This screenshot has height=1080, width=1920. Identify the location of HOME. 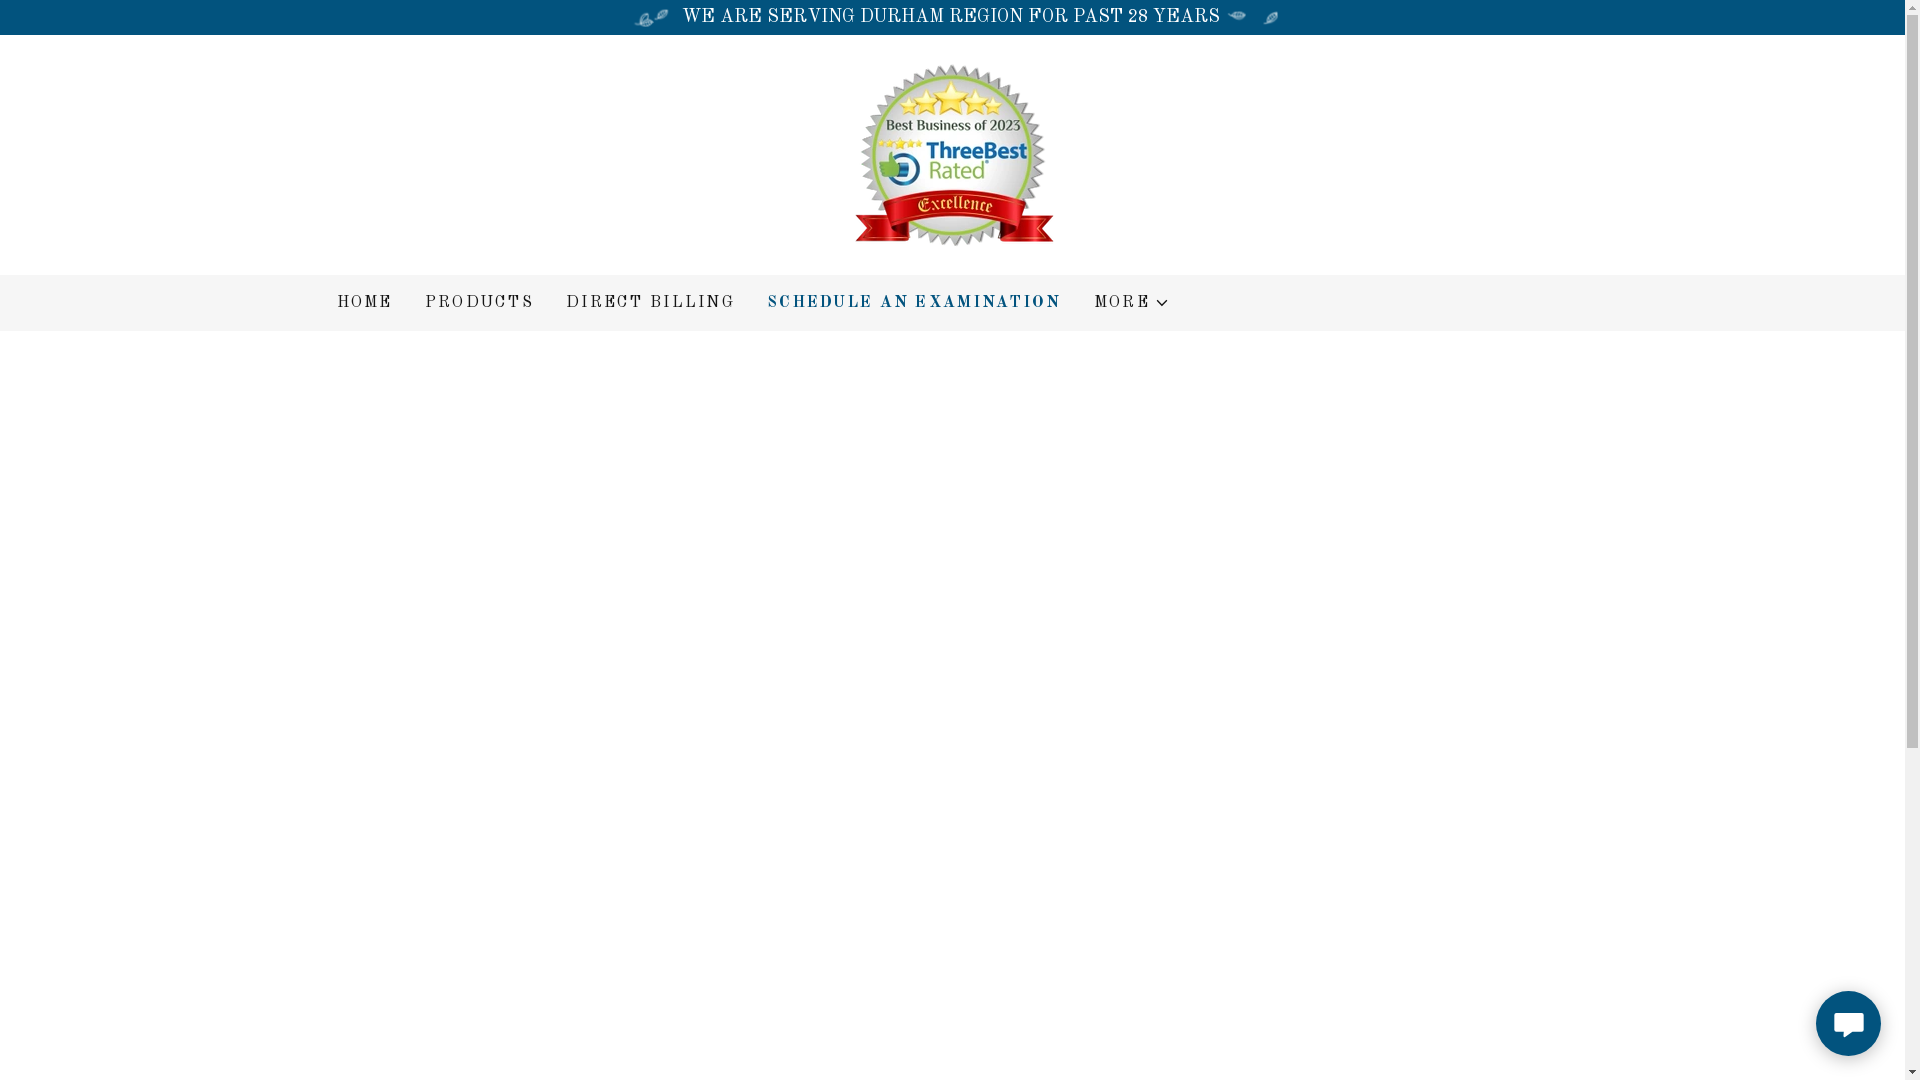
(364, 303).